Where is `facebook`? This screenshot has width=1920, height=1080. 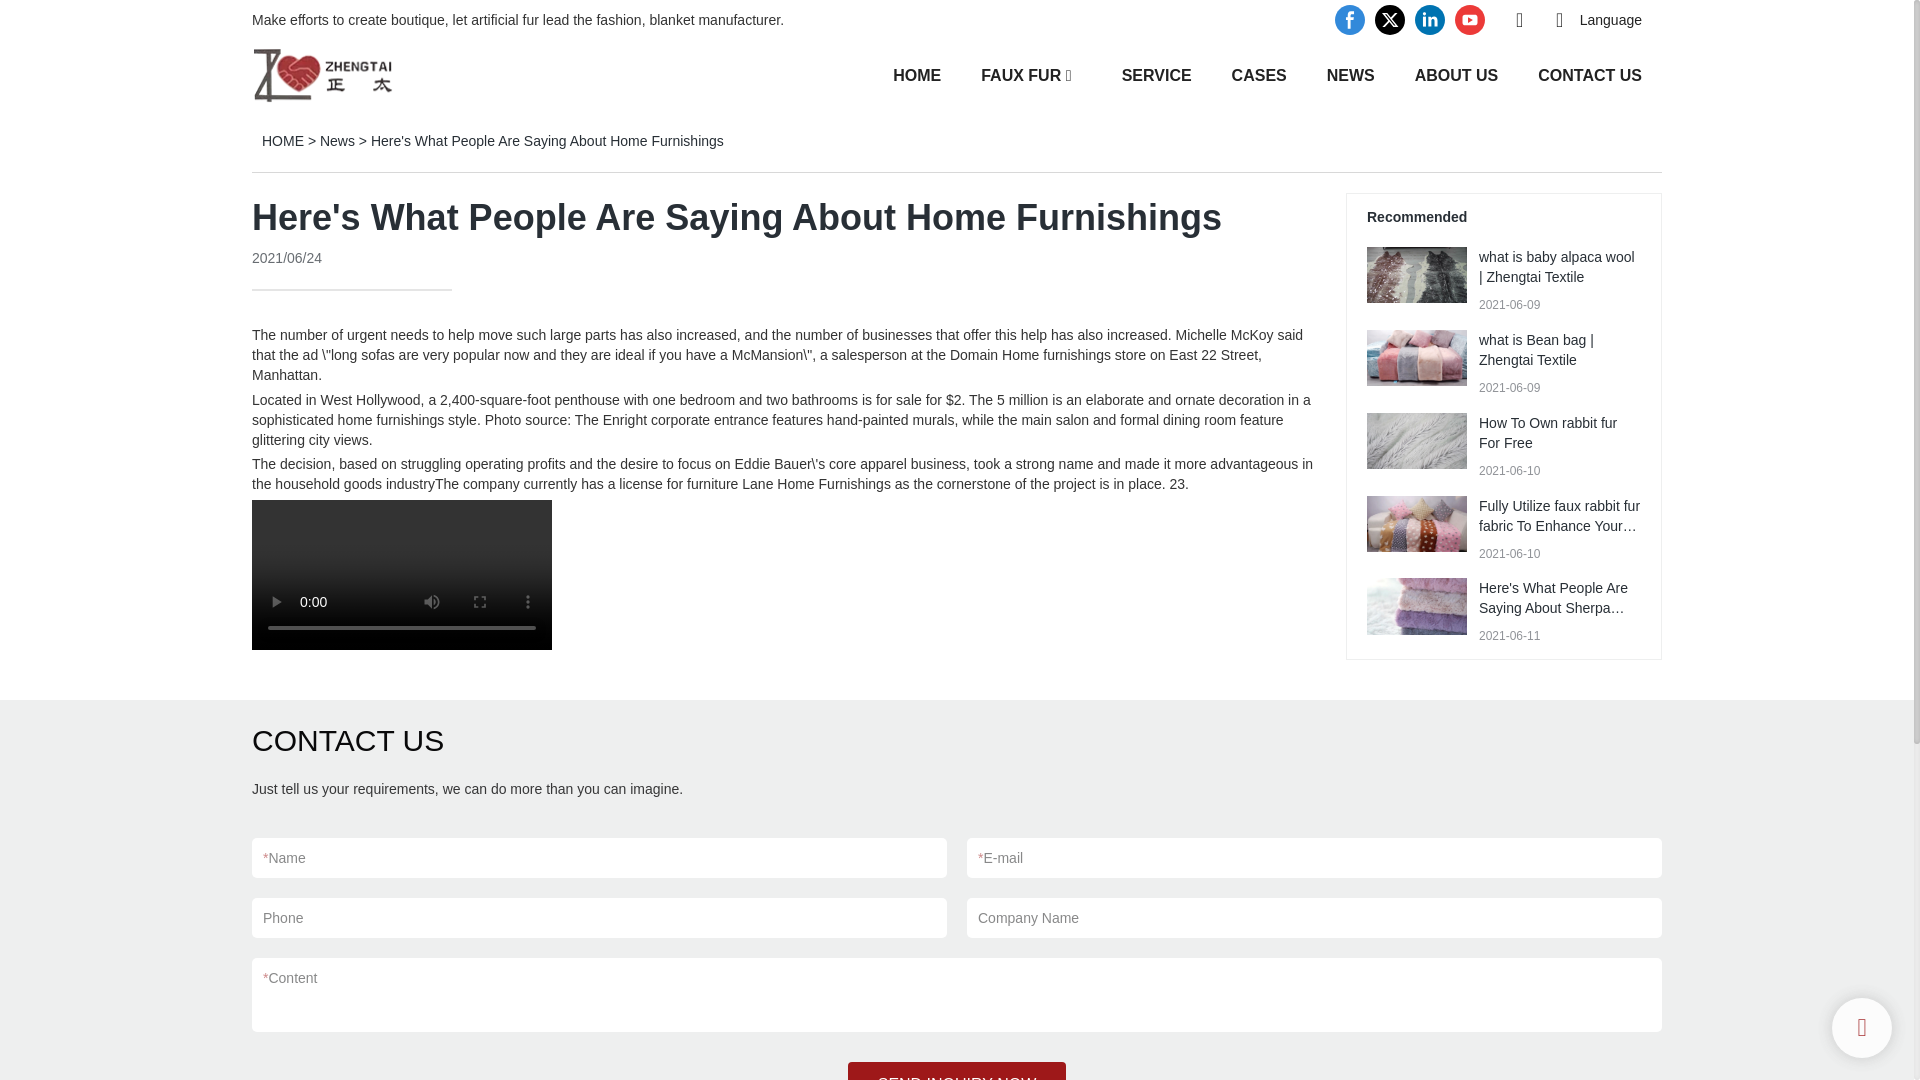
facebook is located at coordinates (1350, 20).